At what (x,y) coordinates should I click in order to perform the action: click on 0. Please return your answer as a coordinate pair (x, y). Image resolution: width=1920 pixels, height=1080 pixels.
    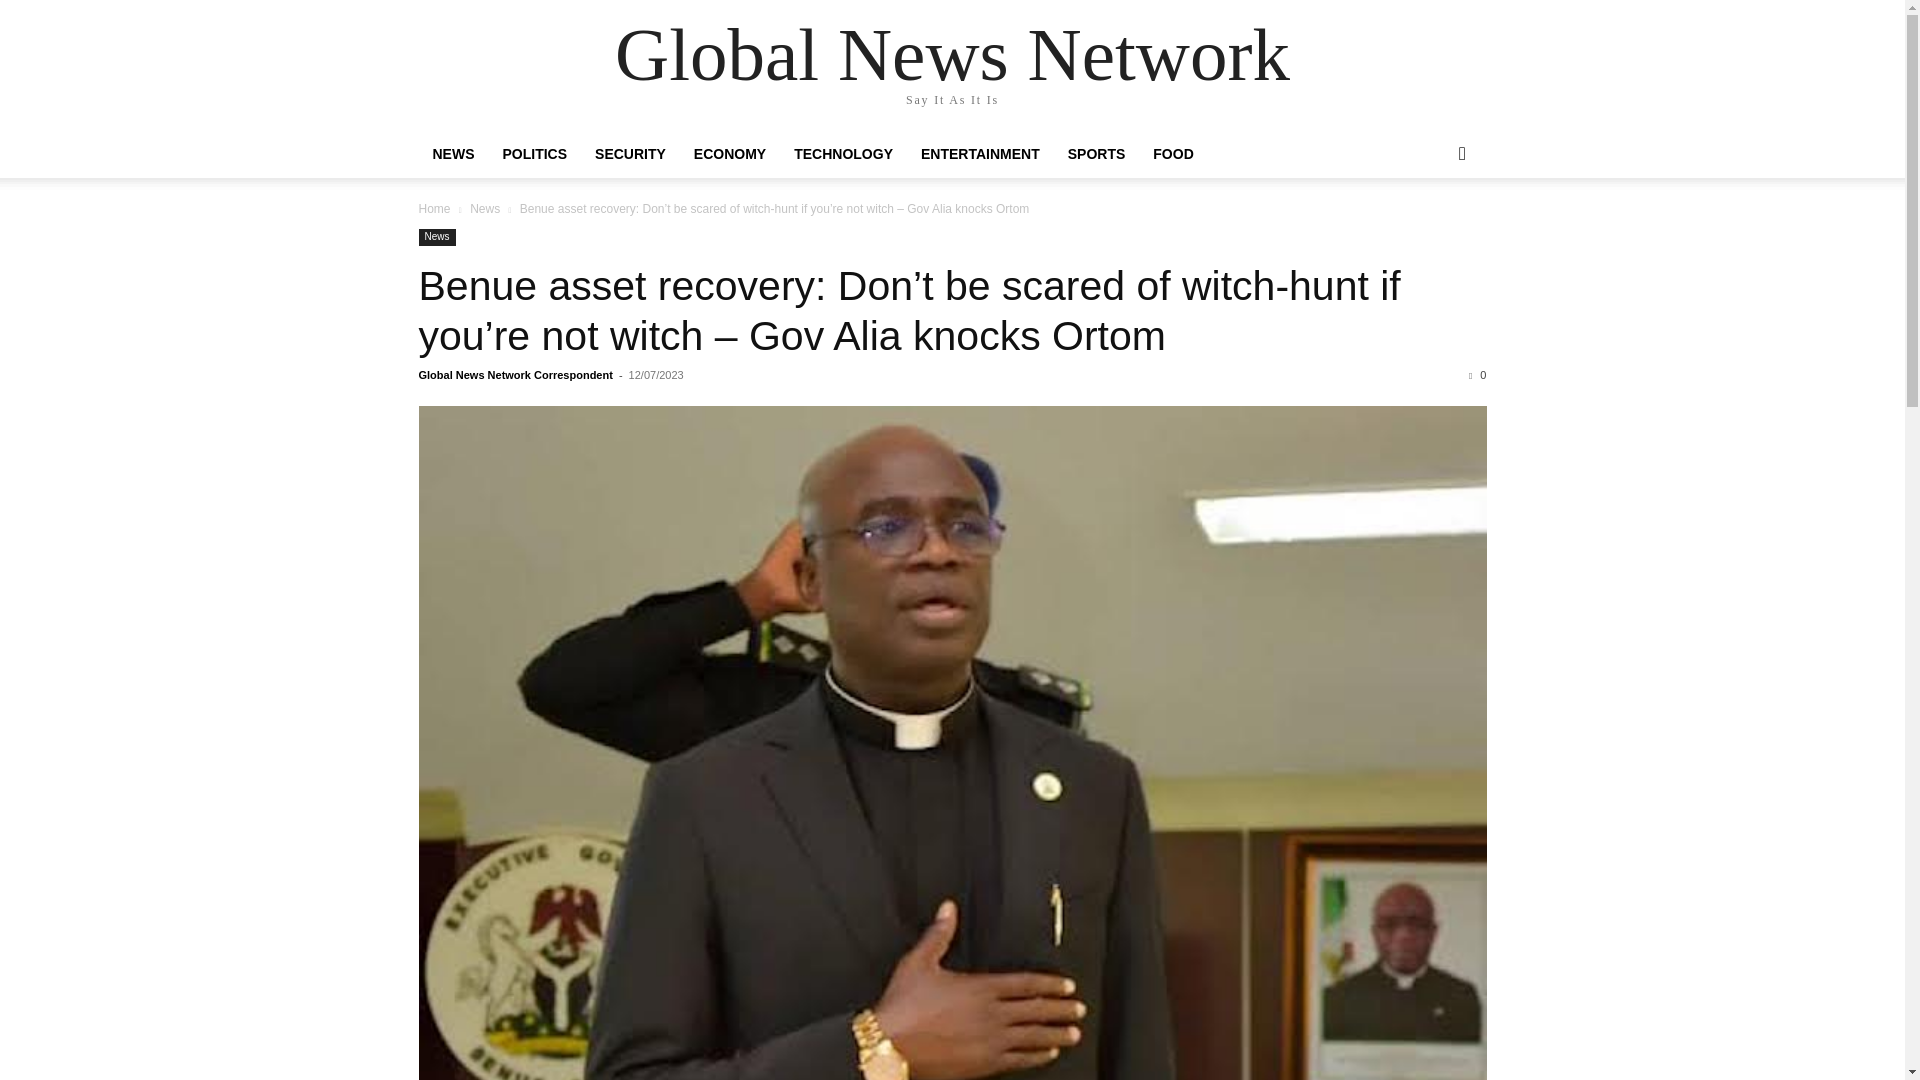
    Looking at the image, I should click on (1477, 375).